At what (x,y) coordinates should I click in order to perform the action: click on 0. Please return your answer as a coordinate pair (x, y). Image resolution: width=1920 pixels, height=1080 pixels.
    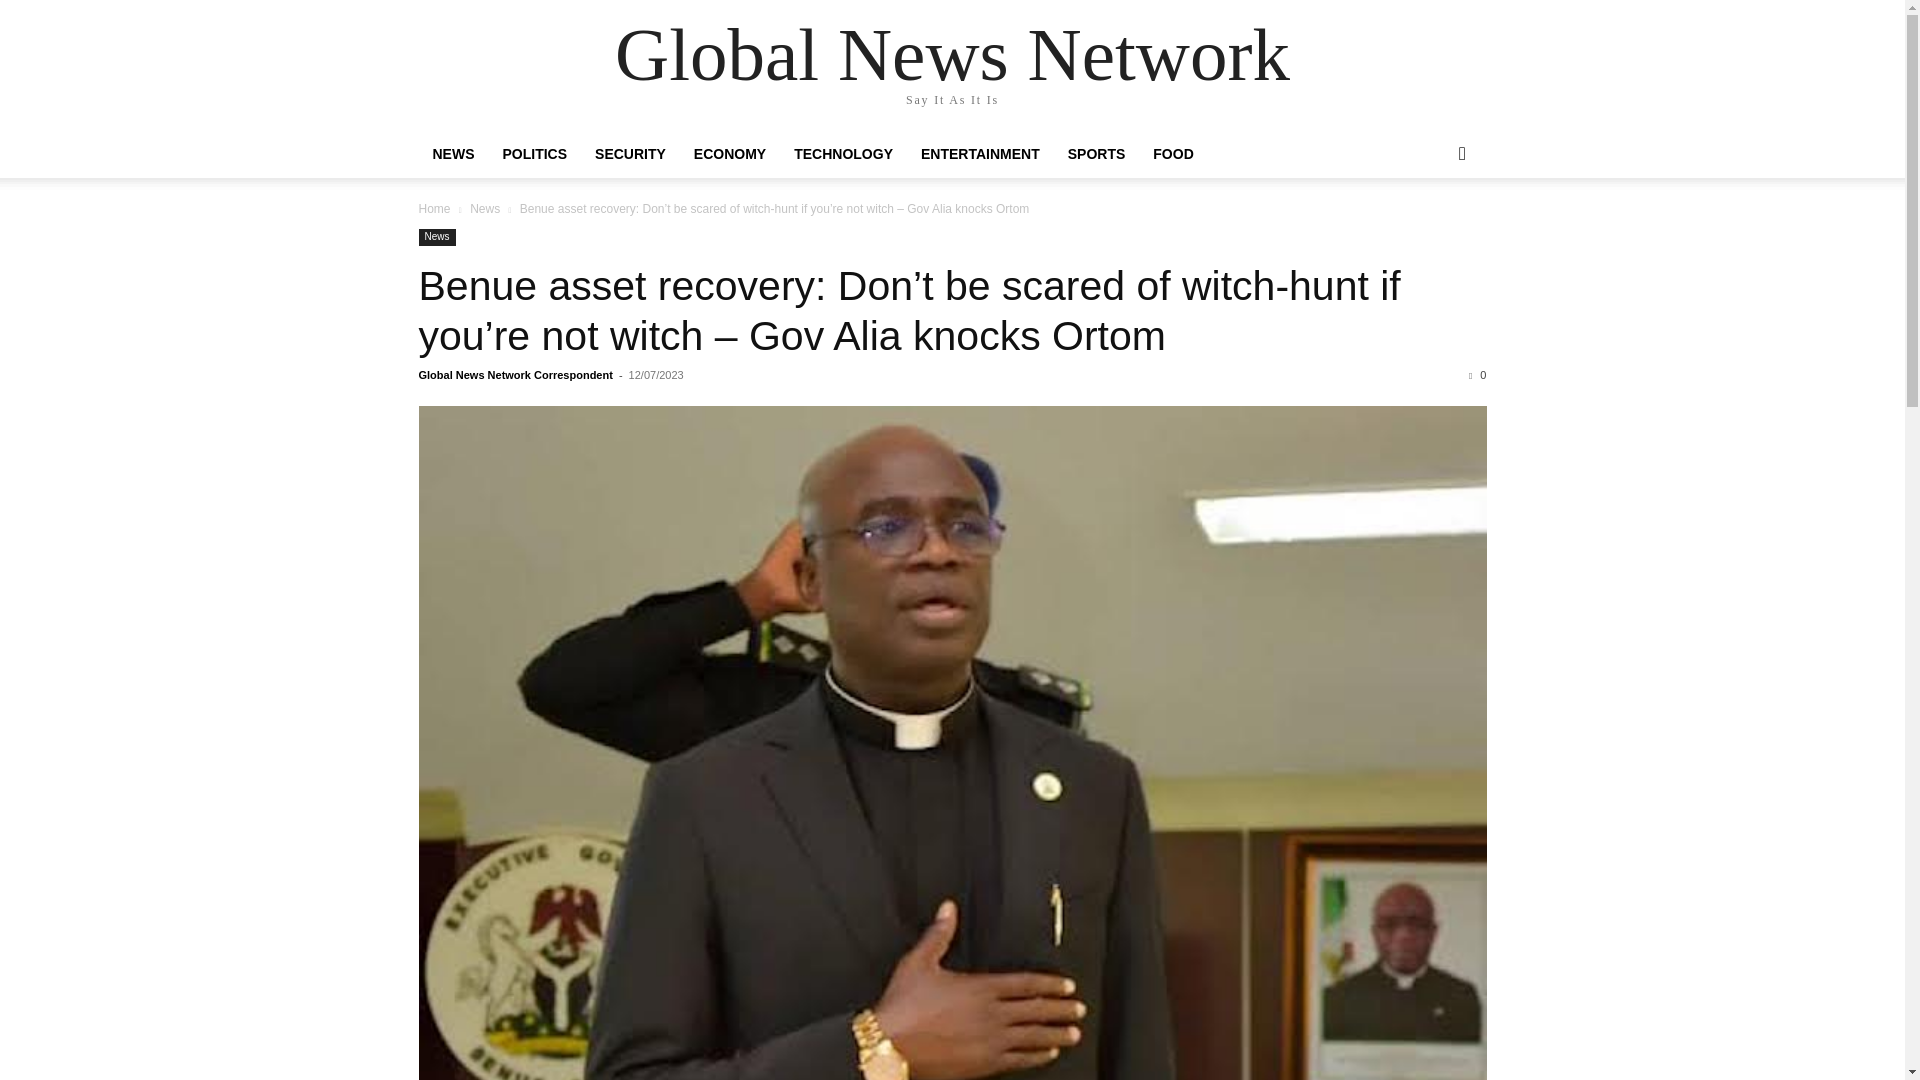
    Looking at the image, I should click on (1477, 375).